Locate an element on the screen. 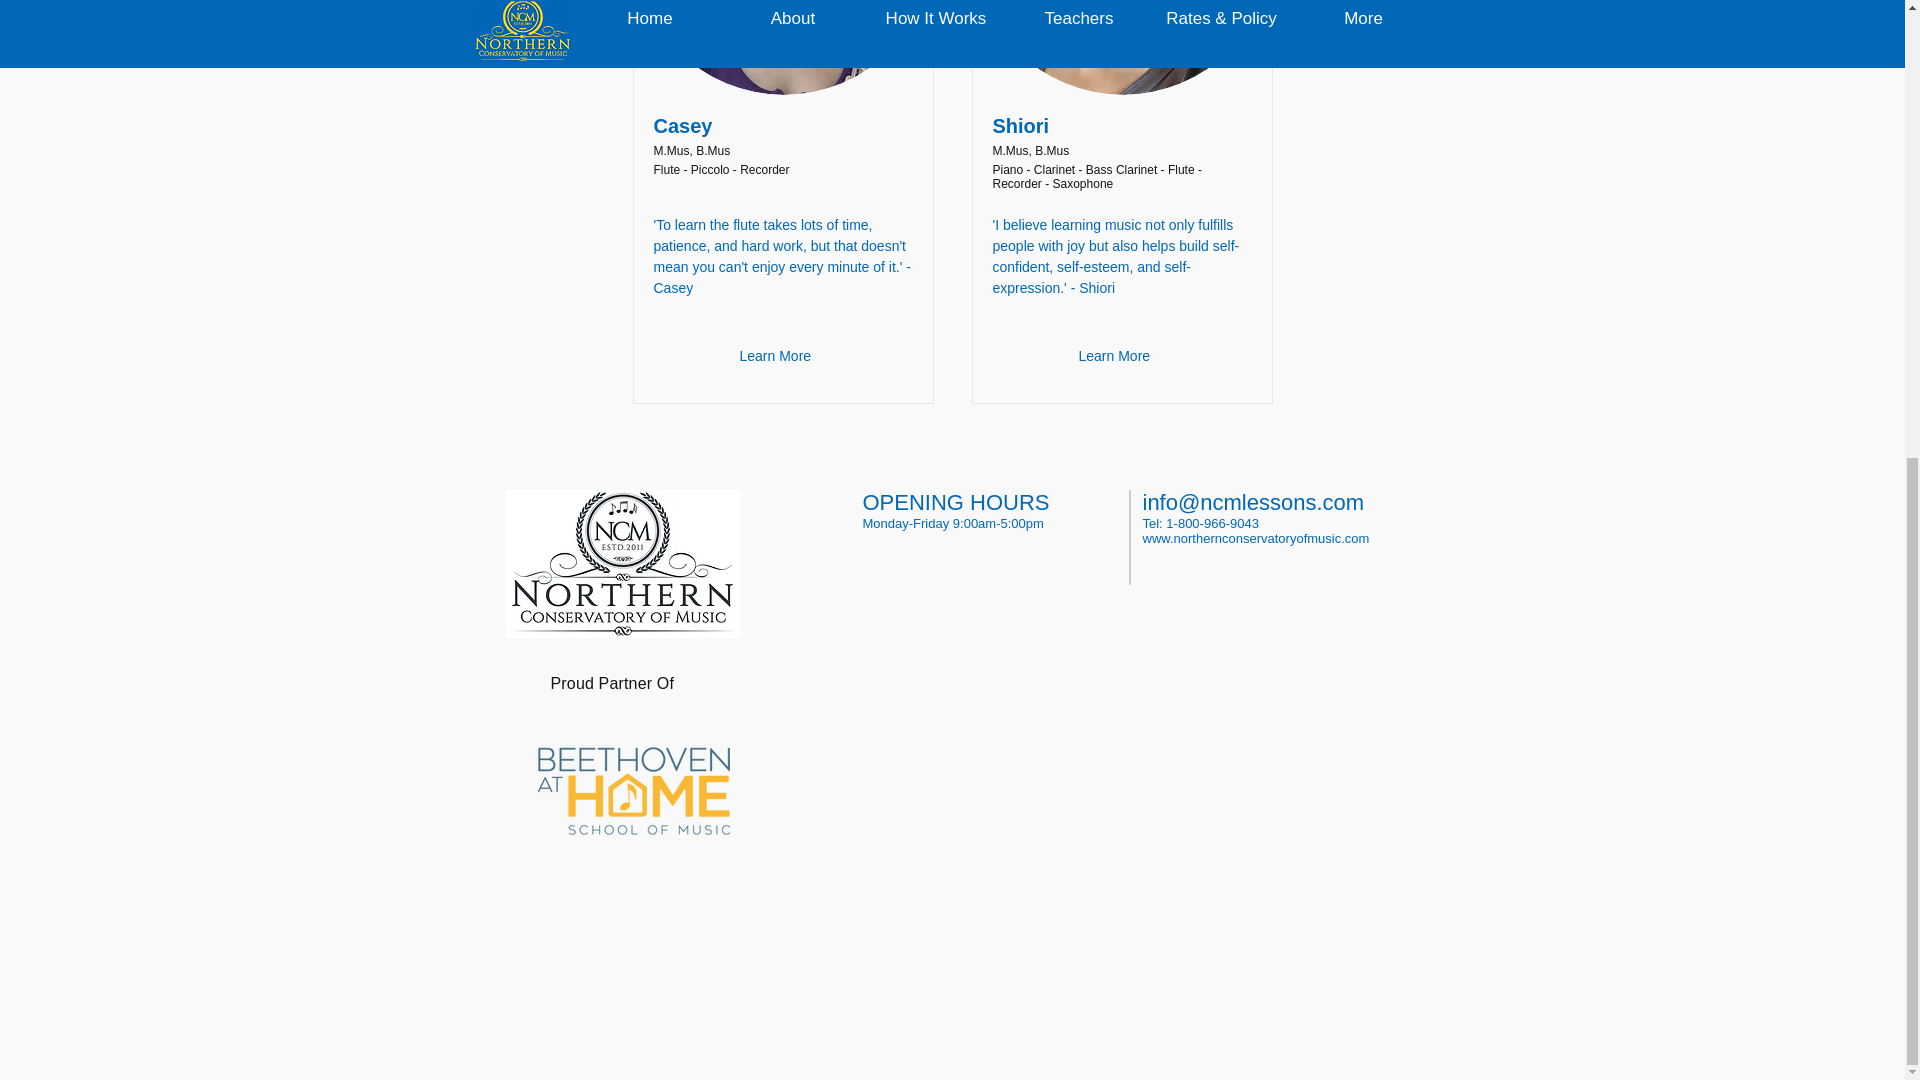  Learn More is located at coordinates (778, 356).